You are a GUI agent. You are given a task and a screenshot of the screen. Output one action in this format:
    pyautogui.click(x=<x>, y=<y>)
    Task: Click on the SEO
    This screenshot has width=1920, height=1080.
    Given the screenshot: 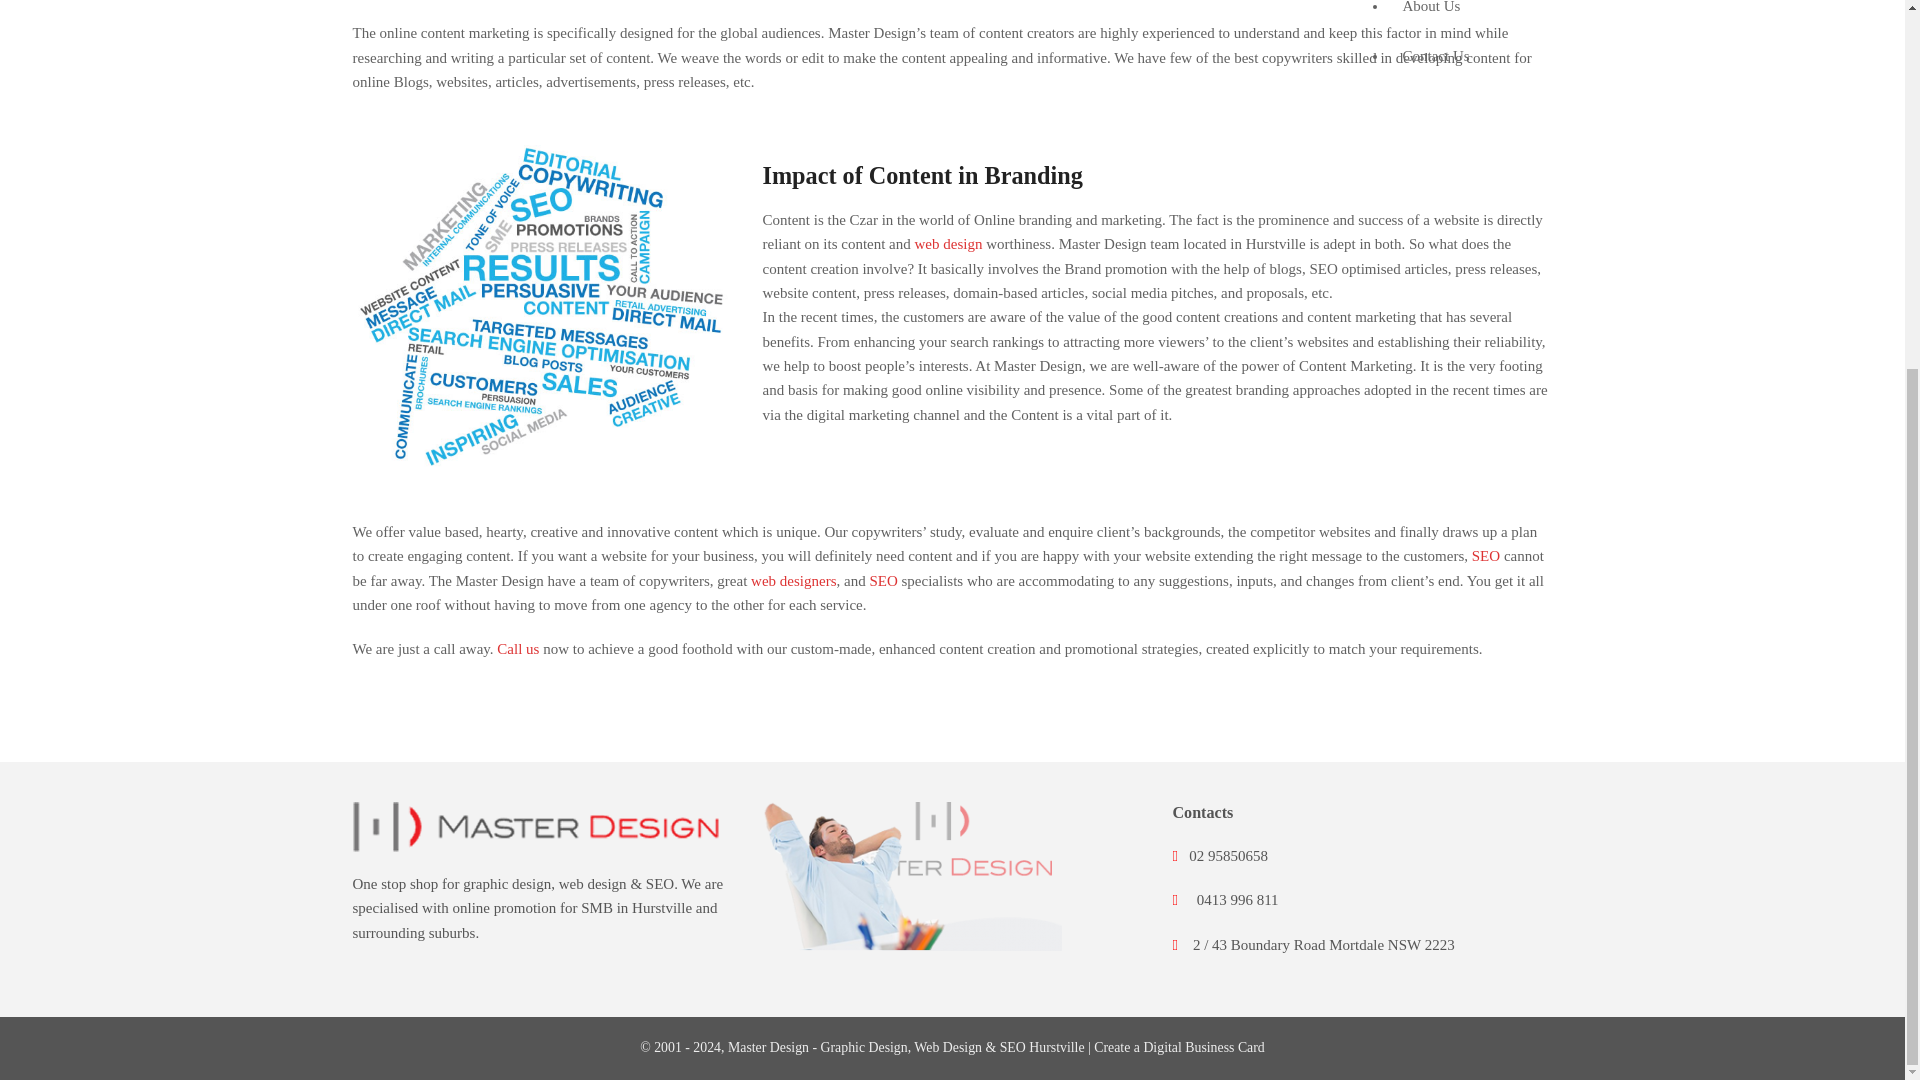 What is the action you would take?
    pyautogui.click(x=882, y=580)
    